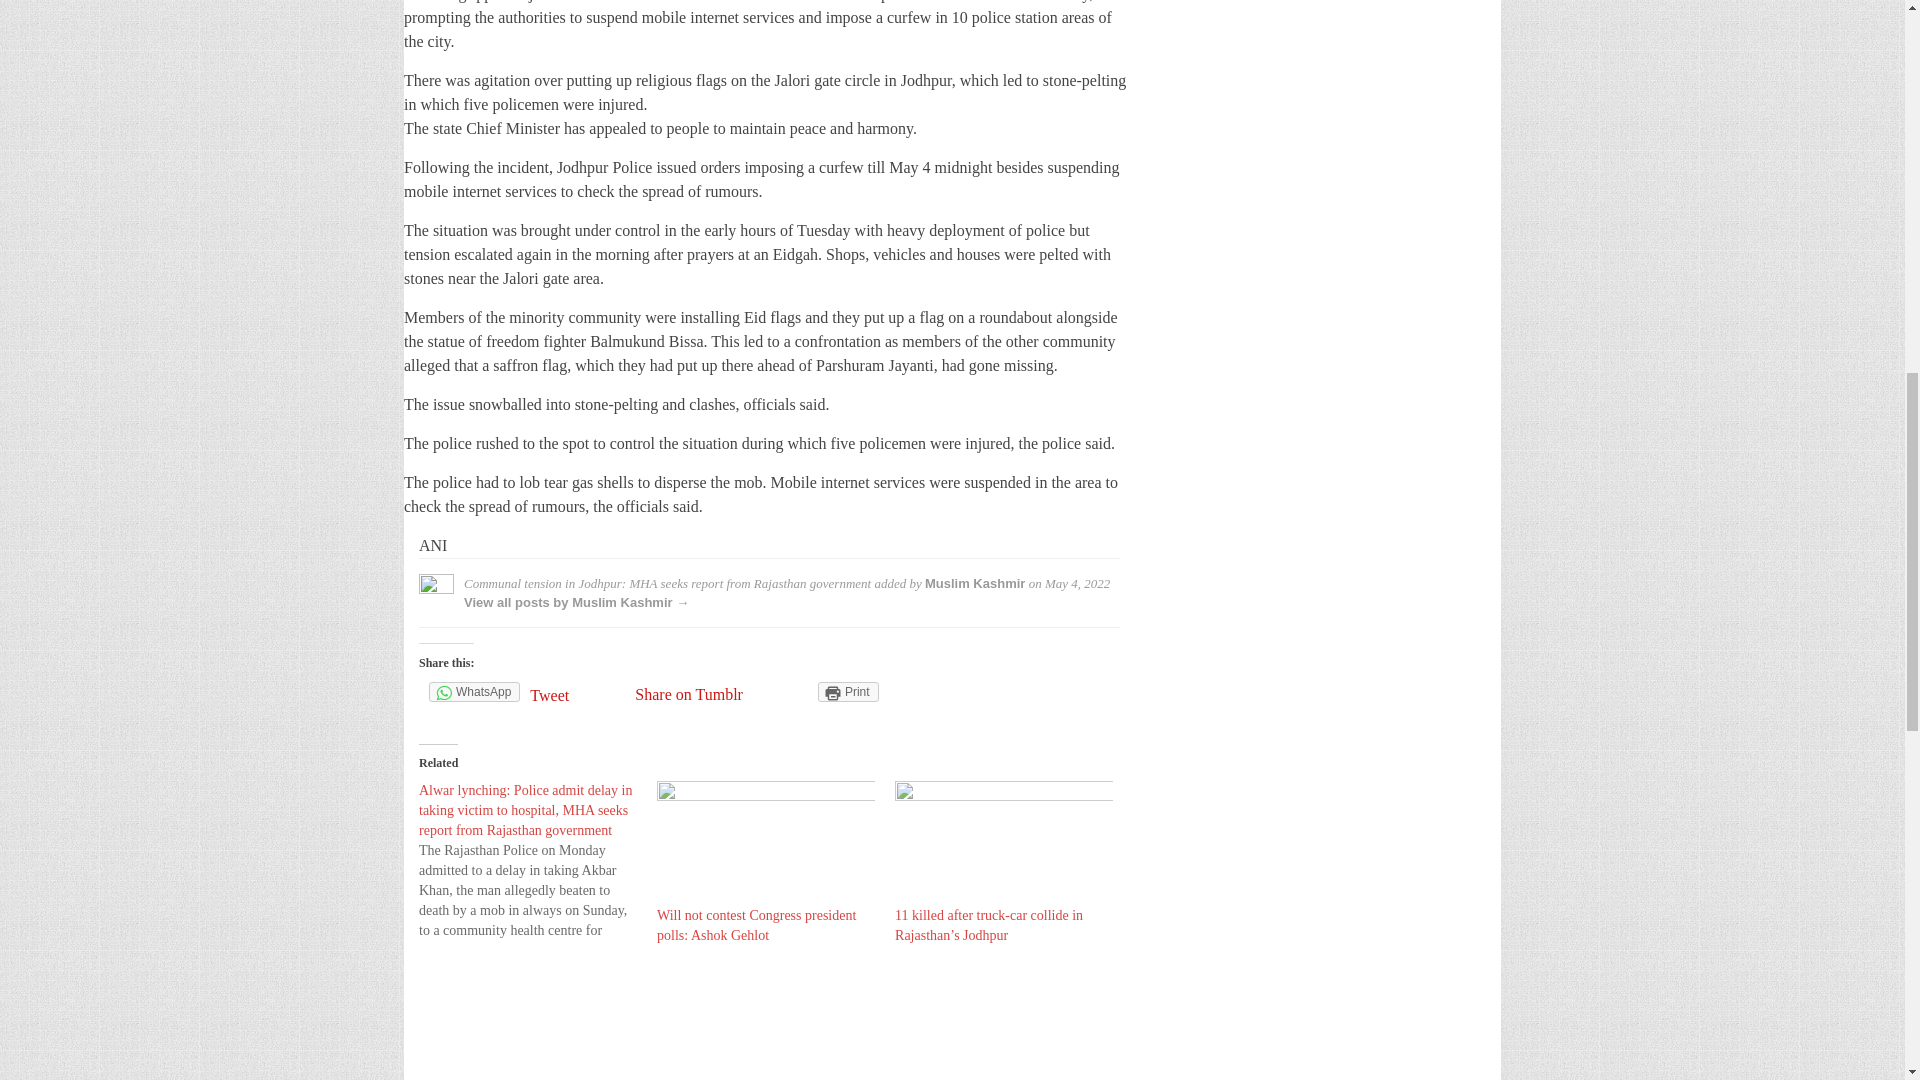 This screenshot has width=1920, height=1080. What do you see at coordinates (848, 692) in the screenshot?
I see `Print` at bounding box center [848, 692].